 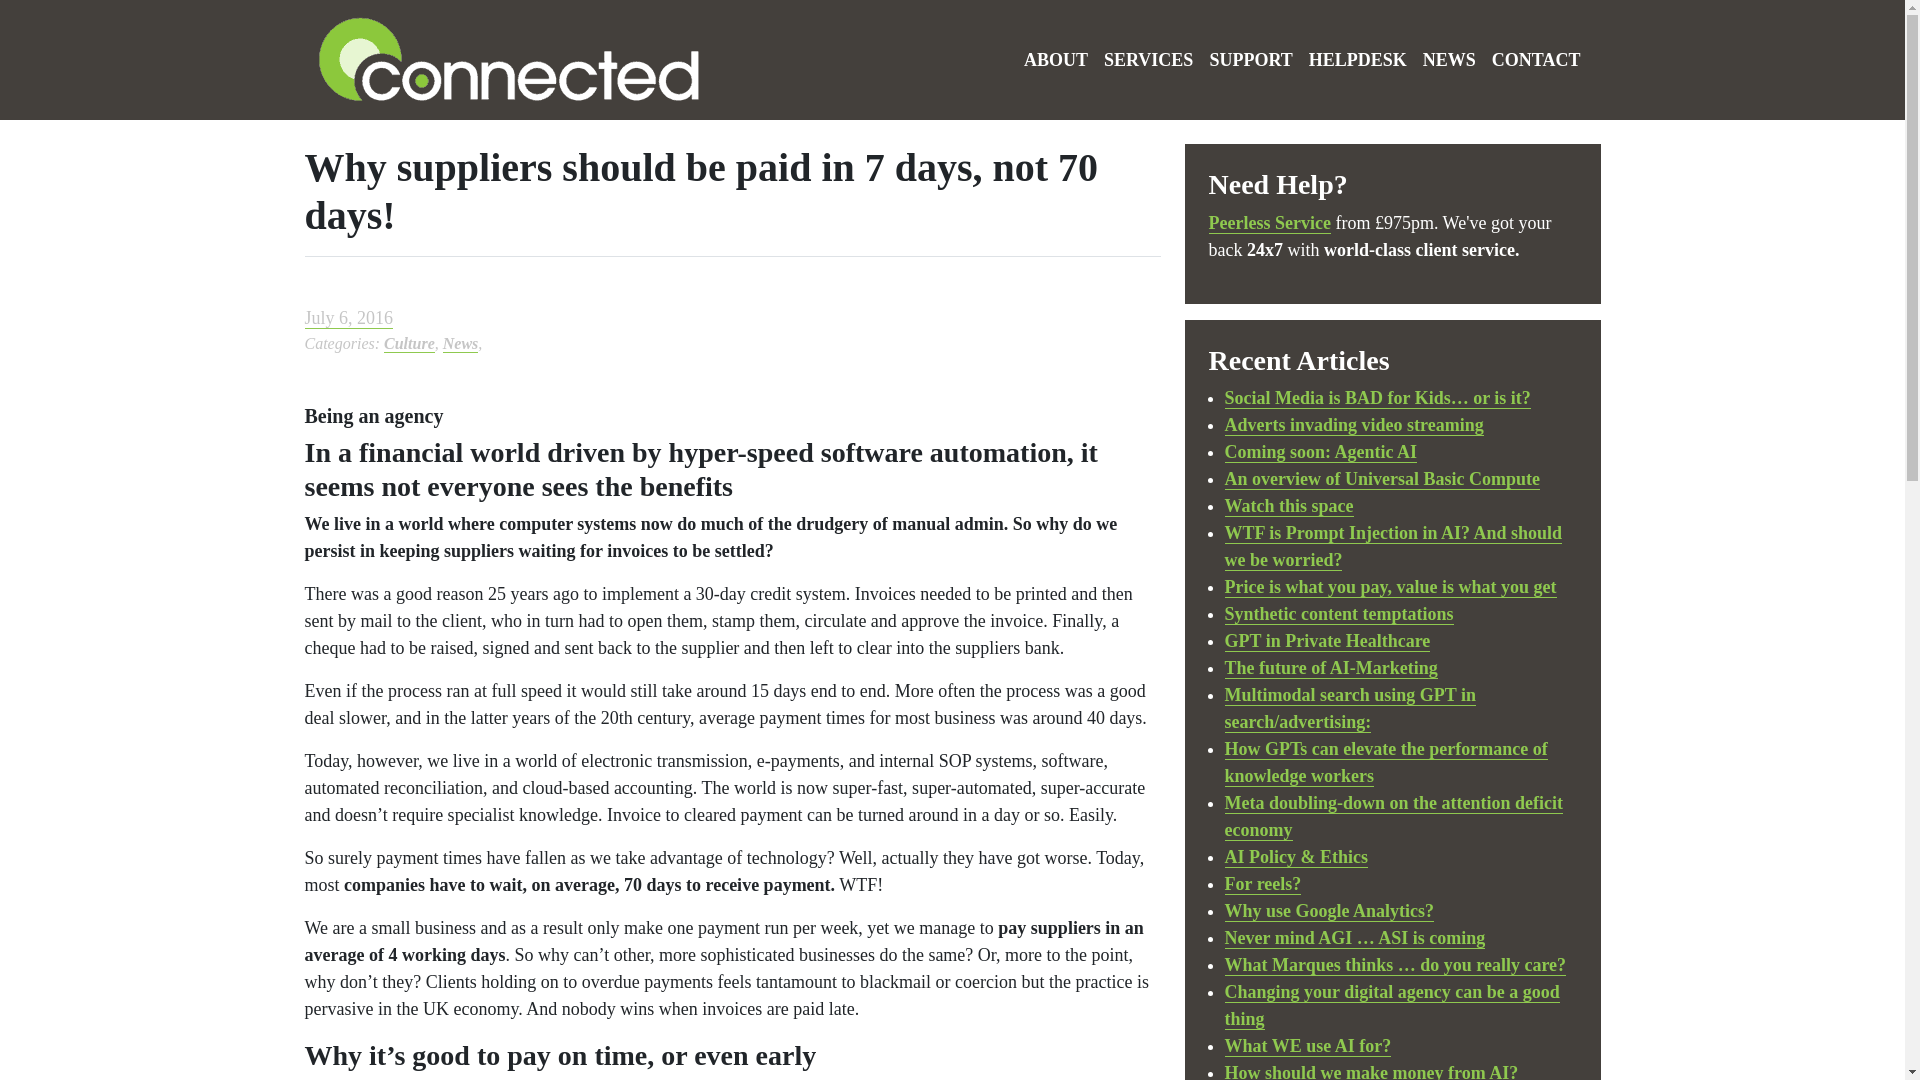 What do you see at coordinates (1338, 614) in the screenshot?
I see `Synthetic content temptations` at bounding box center [1338, 614].